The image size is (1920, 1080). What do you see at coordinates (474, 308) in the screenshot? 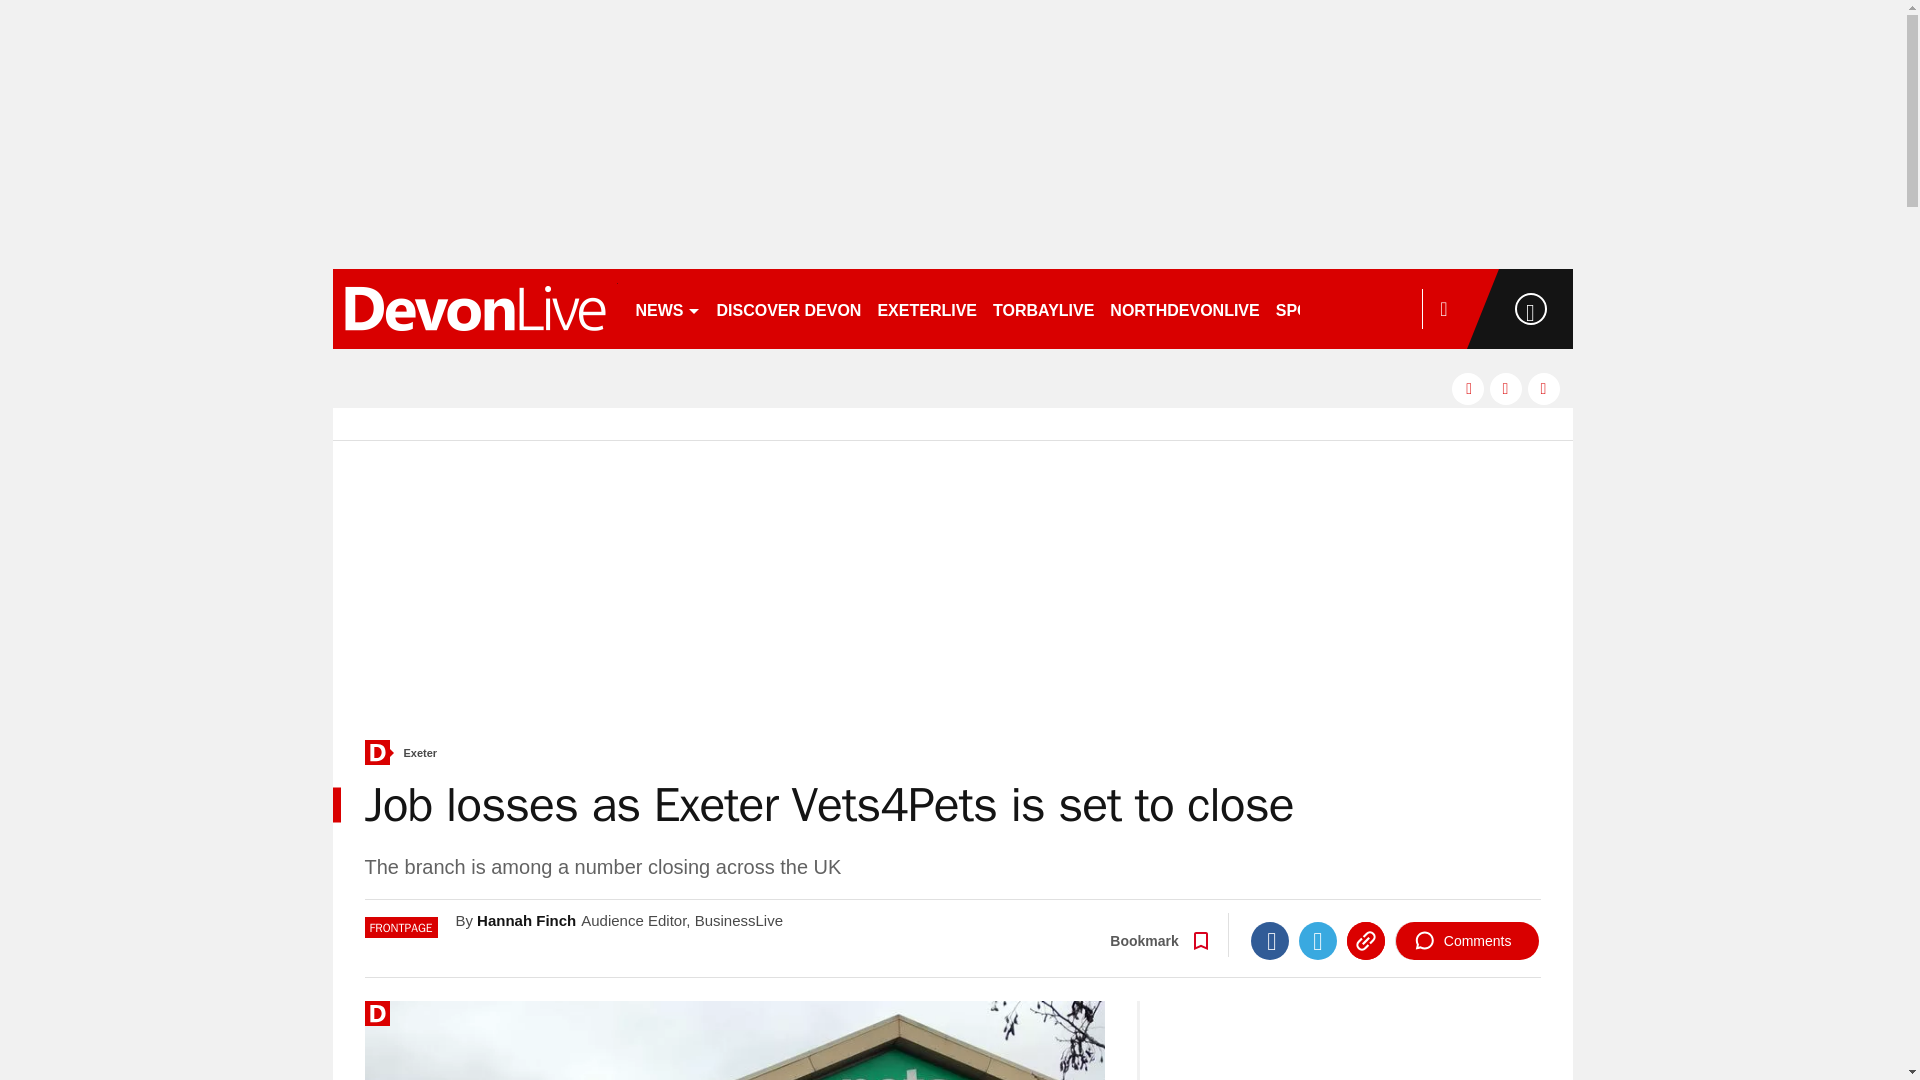
I see `devonlive` at bounding box center [474, 308].